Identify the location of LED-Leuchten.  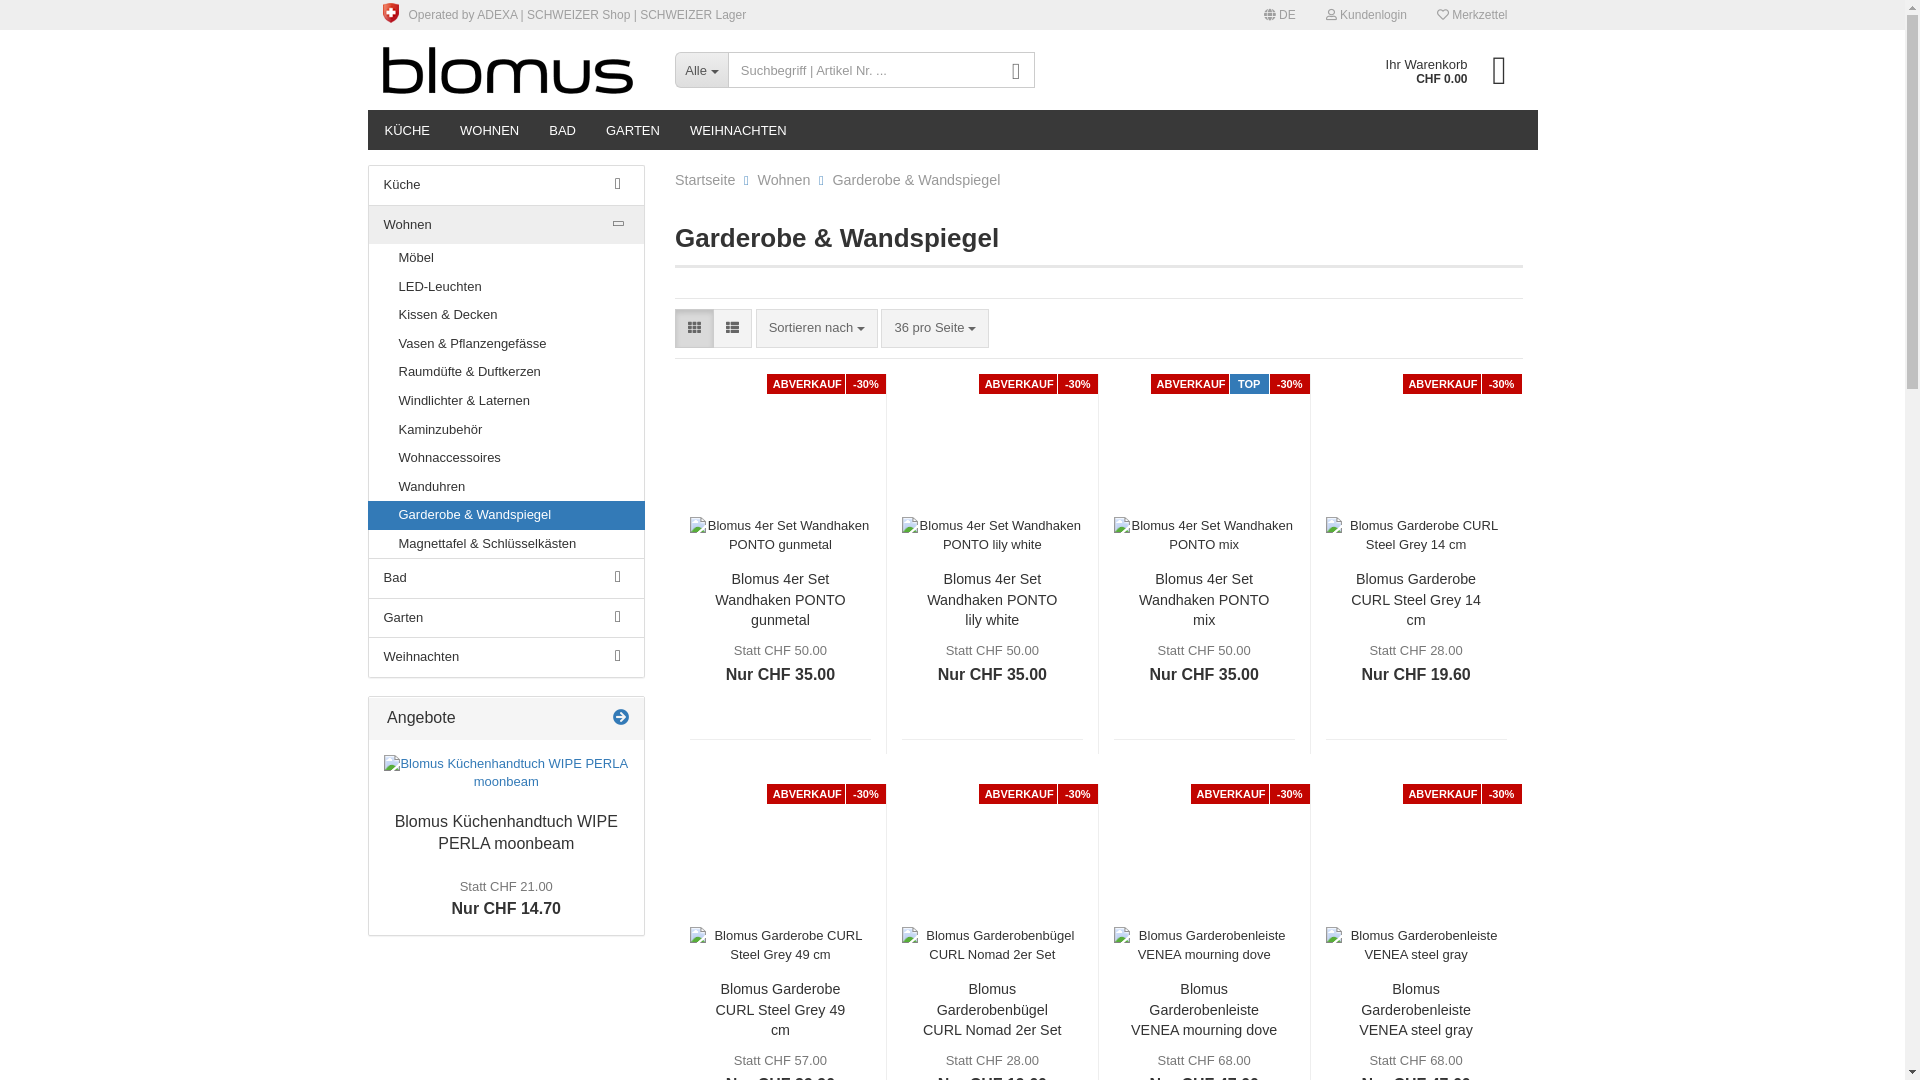
(506, 288).